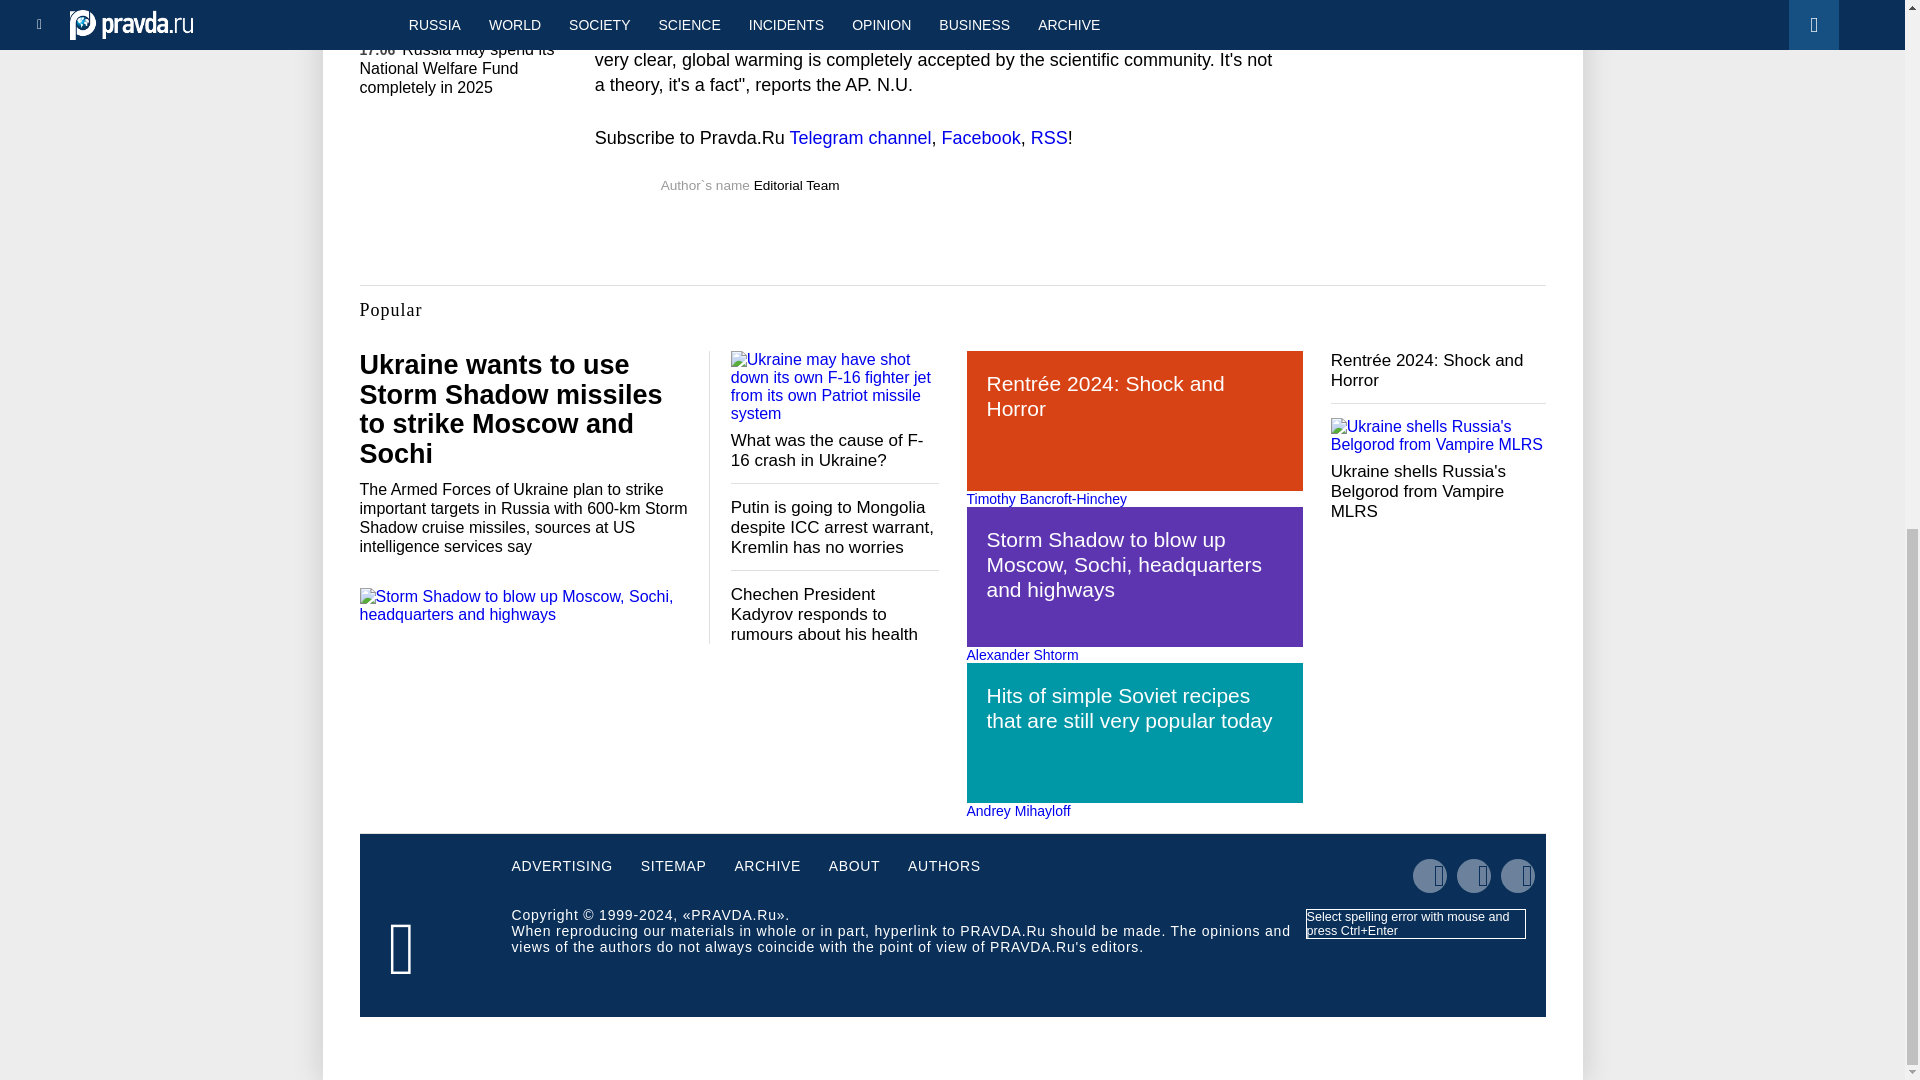 The height and width of the screenshot is (1080, 1920). Describe the element at coordinates (797, 186) in the screenshot. I see `Editorial Team` at that location.